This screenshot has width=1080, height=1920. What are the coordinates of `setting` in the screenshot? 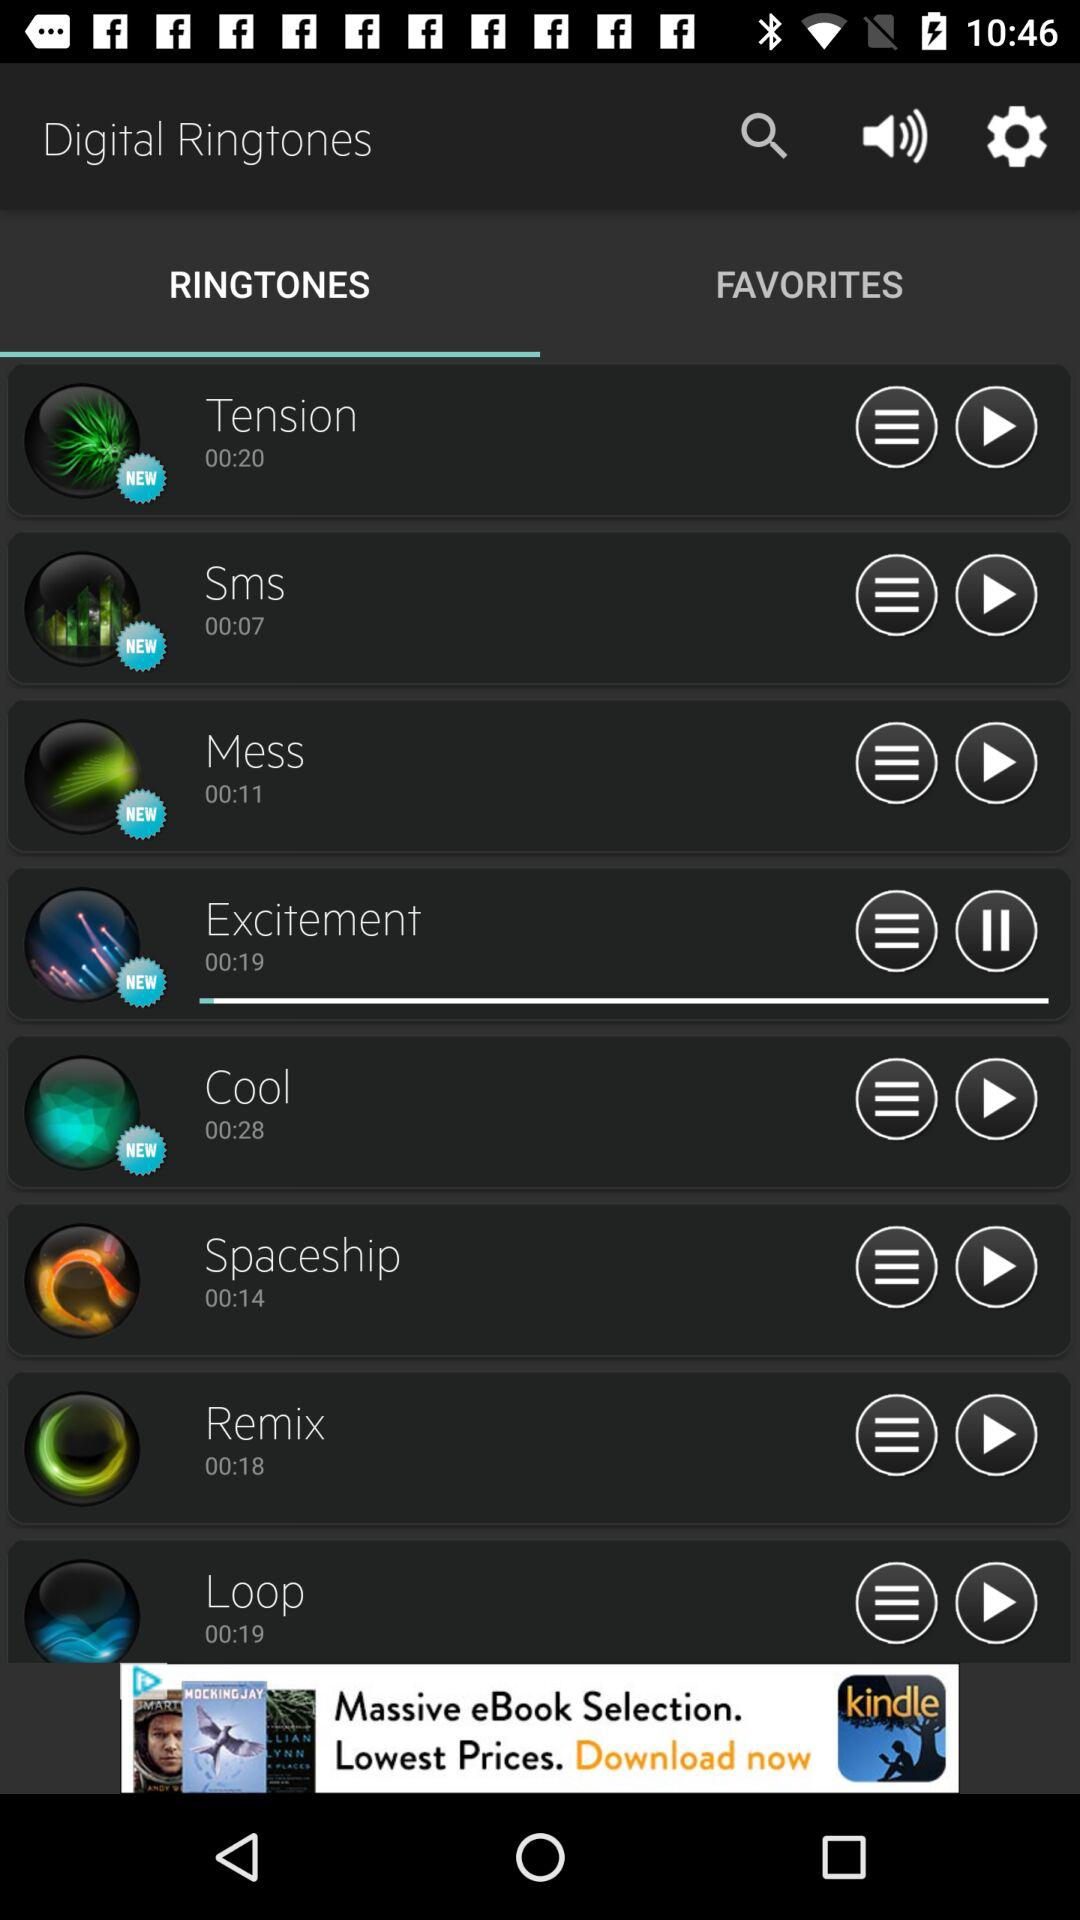 It's located at (81, 441).